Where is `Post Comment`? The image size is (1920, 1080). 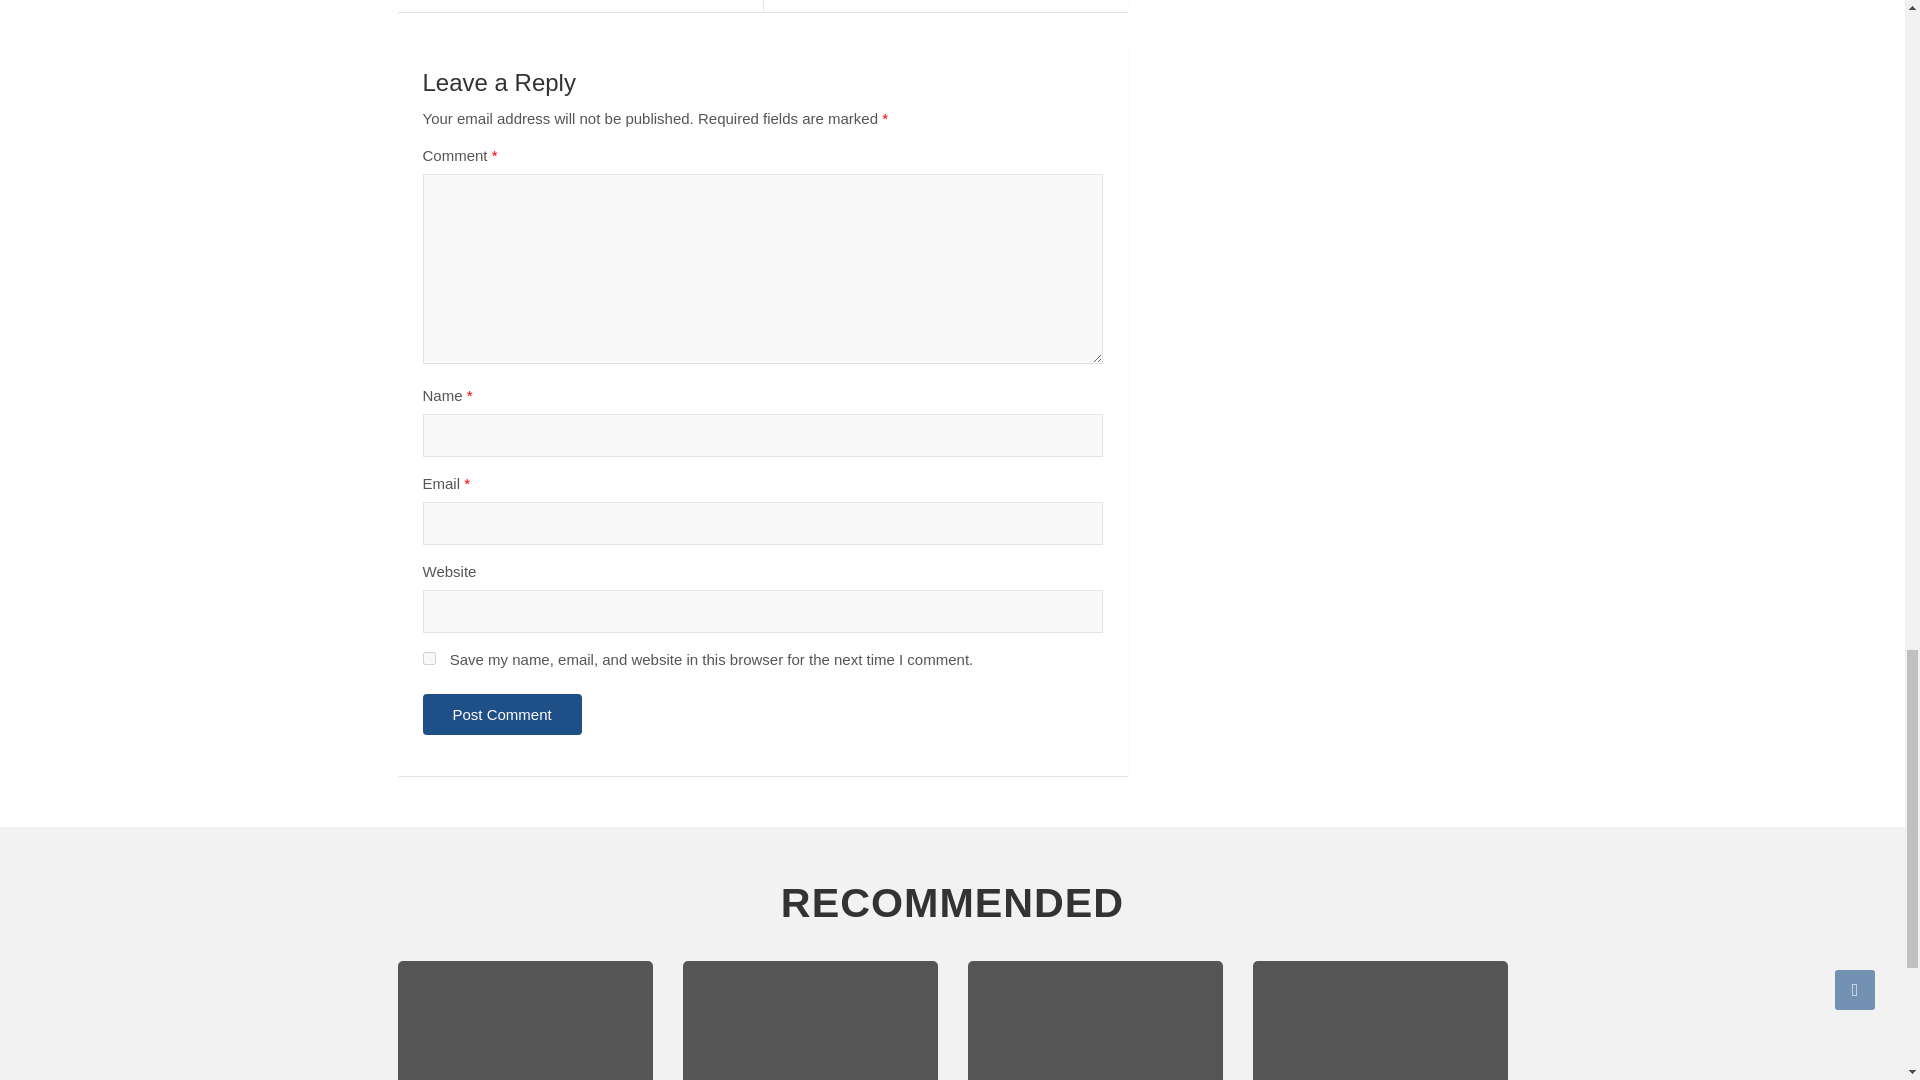
Post Comment is located at coordinates (502, 714).